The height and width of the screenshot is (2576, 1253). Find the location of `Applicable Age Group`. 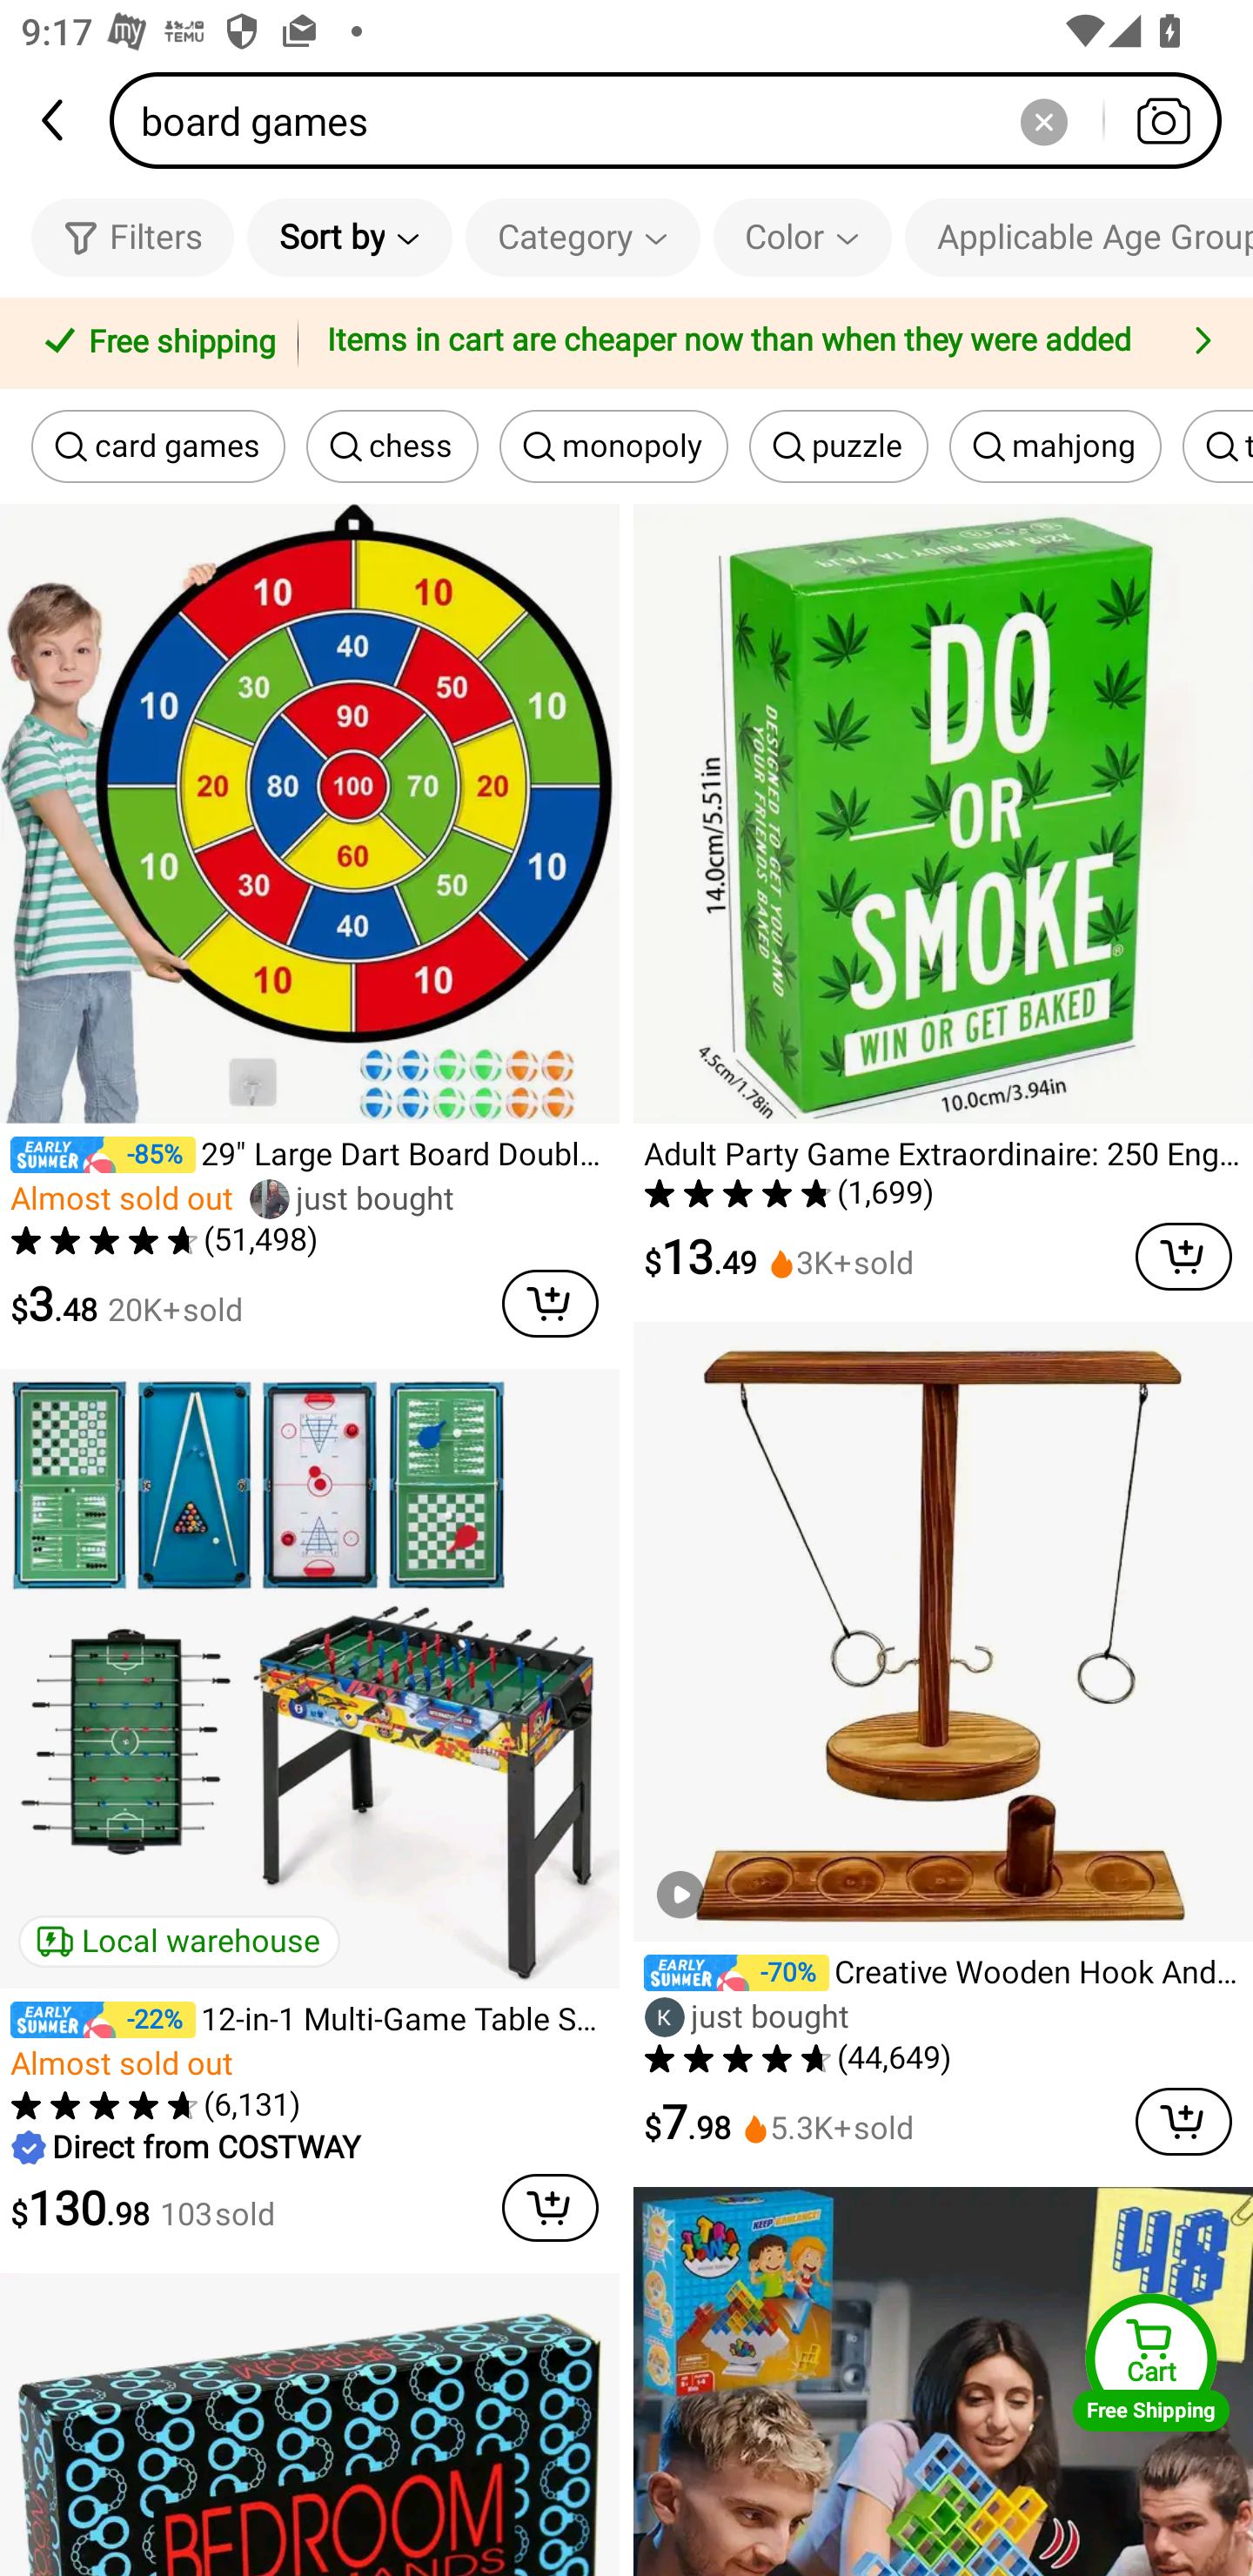

Applicable Age Group is located at coordinates (1079, 237).